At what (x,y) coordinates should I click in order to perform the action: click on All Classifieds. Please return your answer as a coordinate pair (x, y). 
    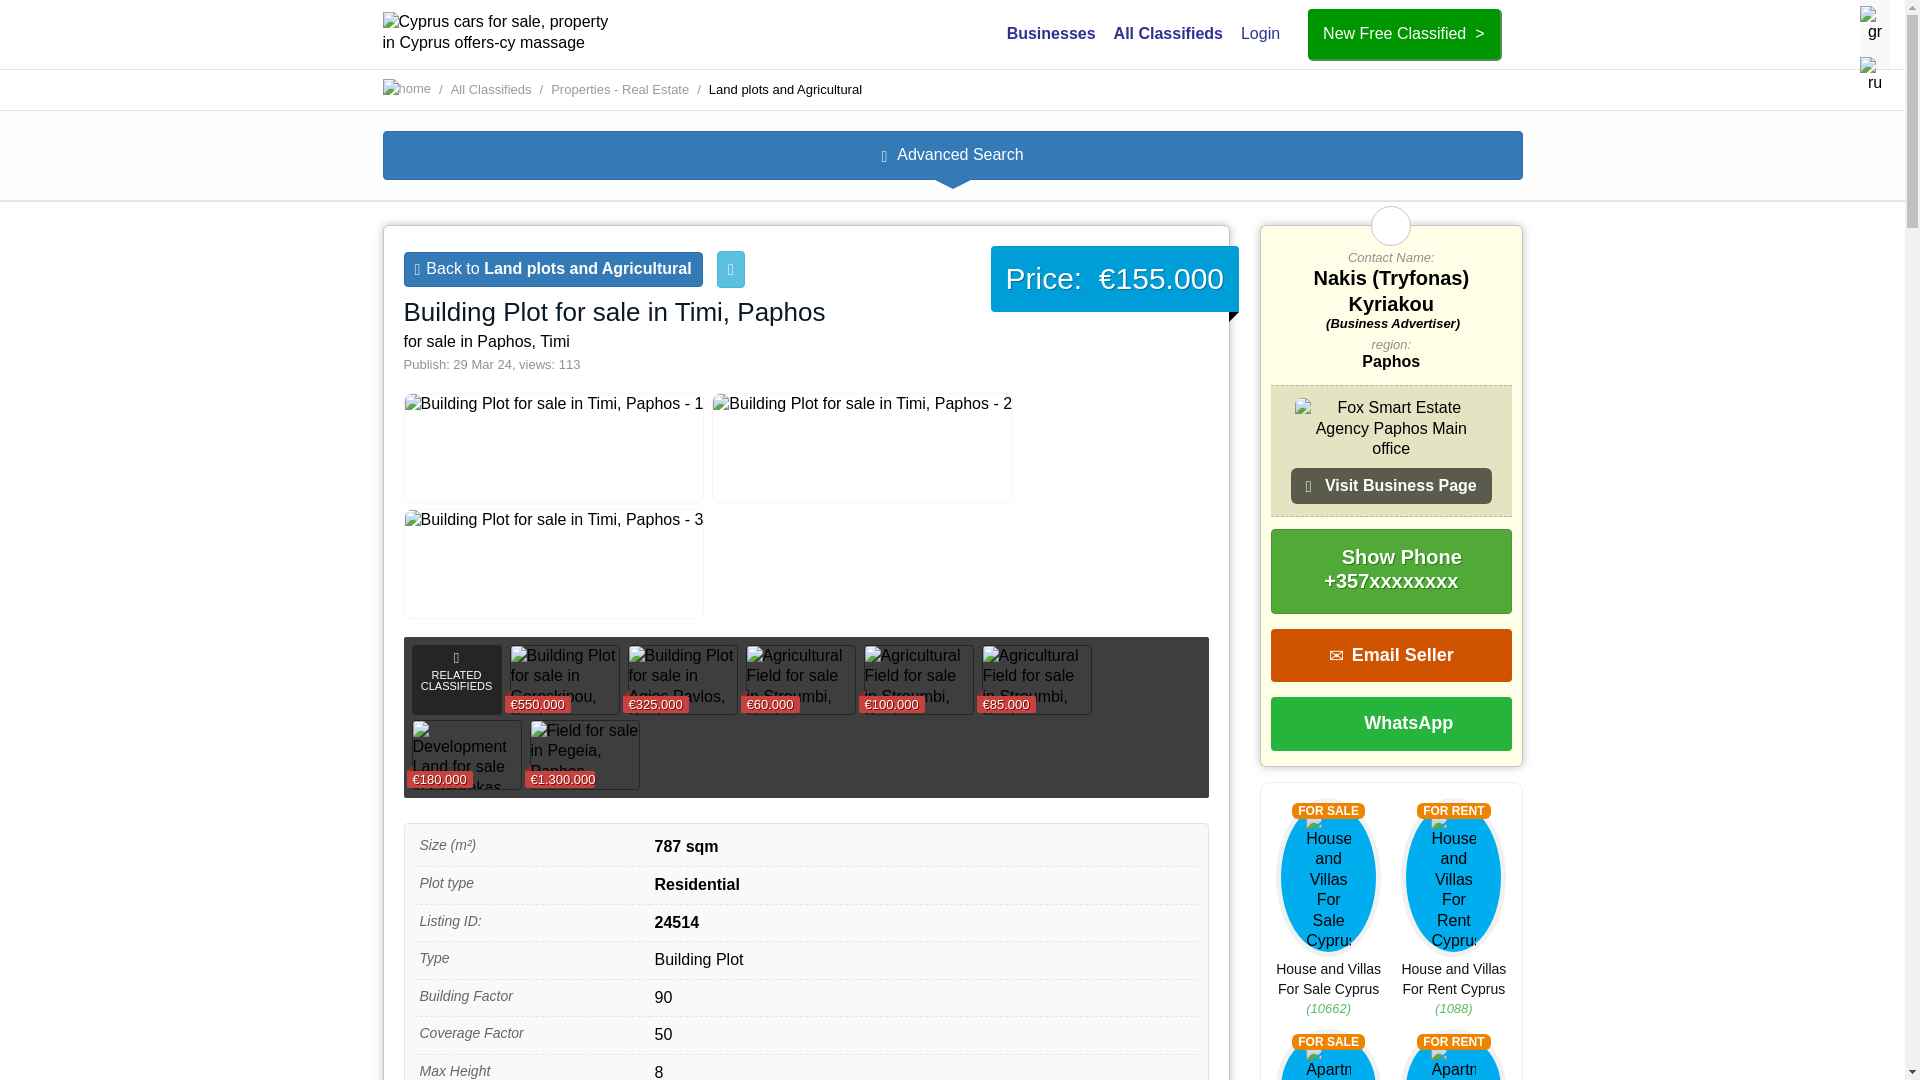
    Looking at the image, I should click on (491, 90).